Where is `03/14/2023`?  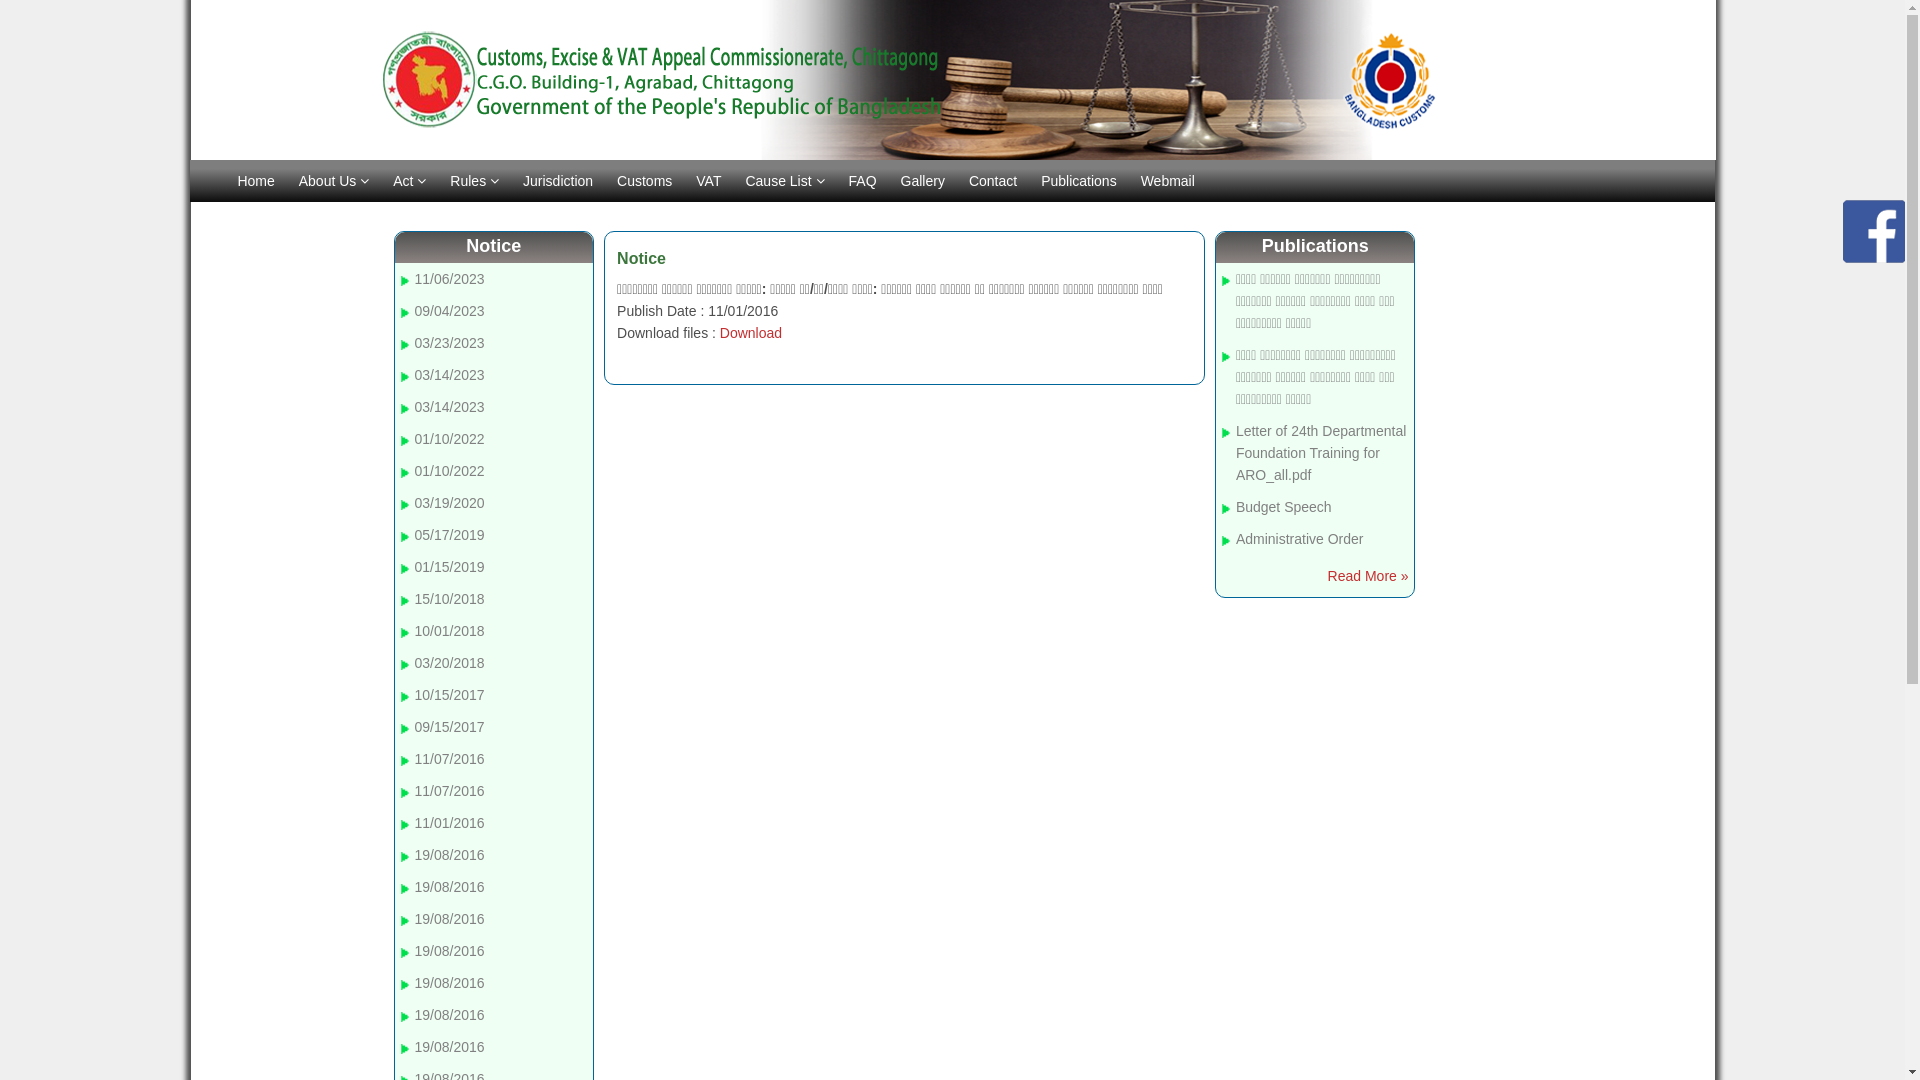 03/14/2023 is located at coordinates (450, 375).